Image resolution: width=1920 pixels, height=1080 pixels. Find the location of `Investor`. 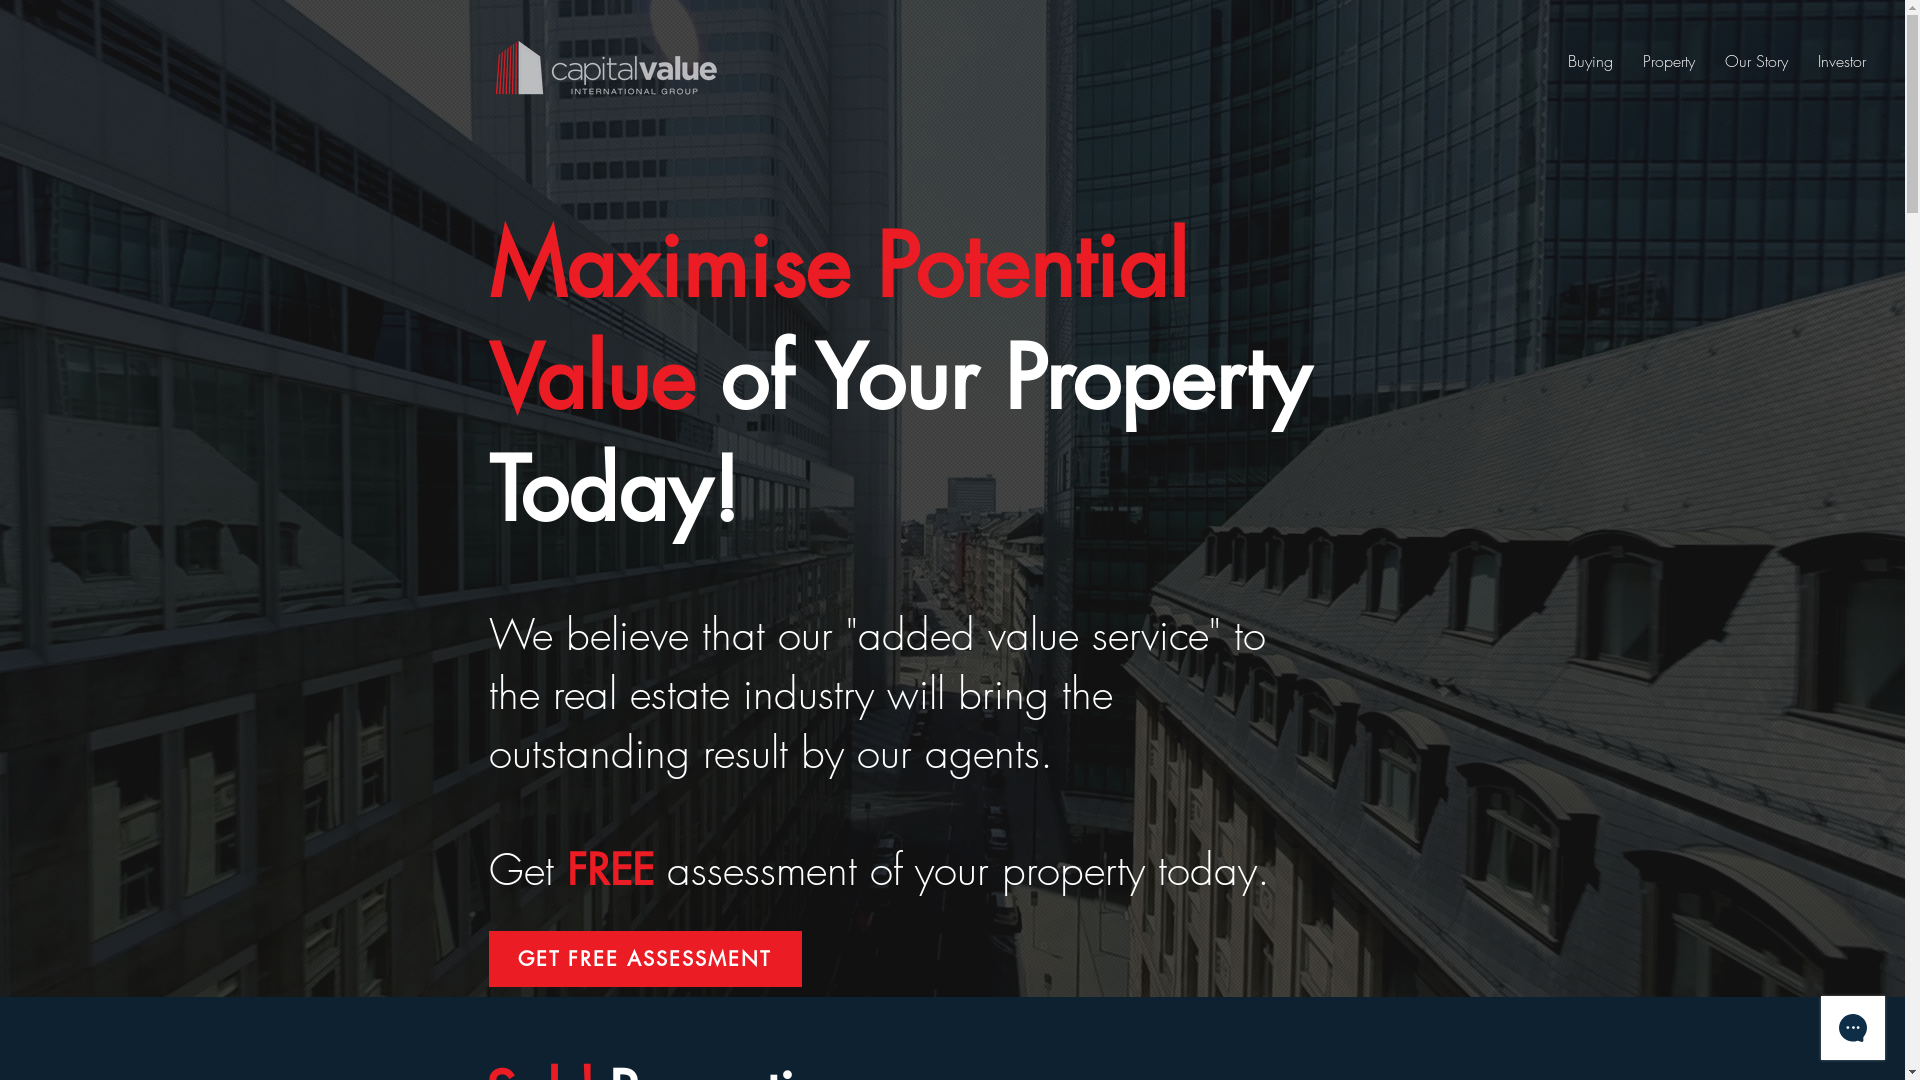

Investor is located at coordinates (1842, 61).